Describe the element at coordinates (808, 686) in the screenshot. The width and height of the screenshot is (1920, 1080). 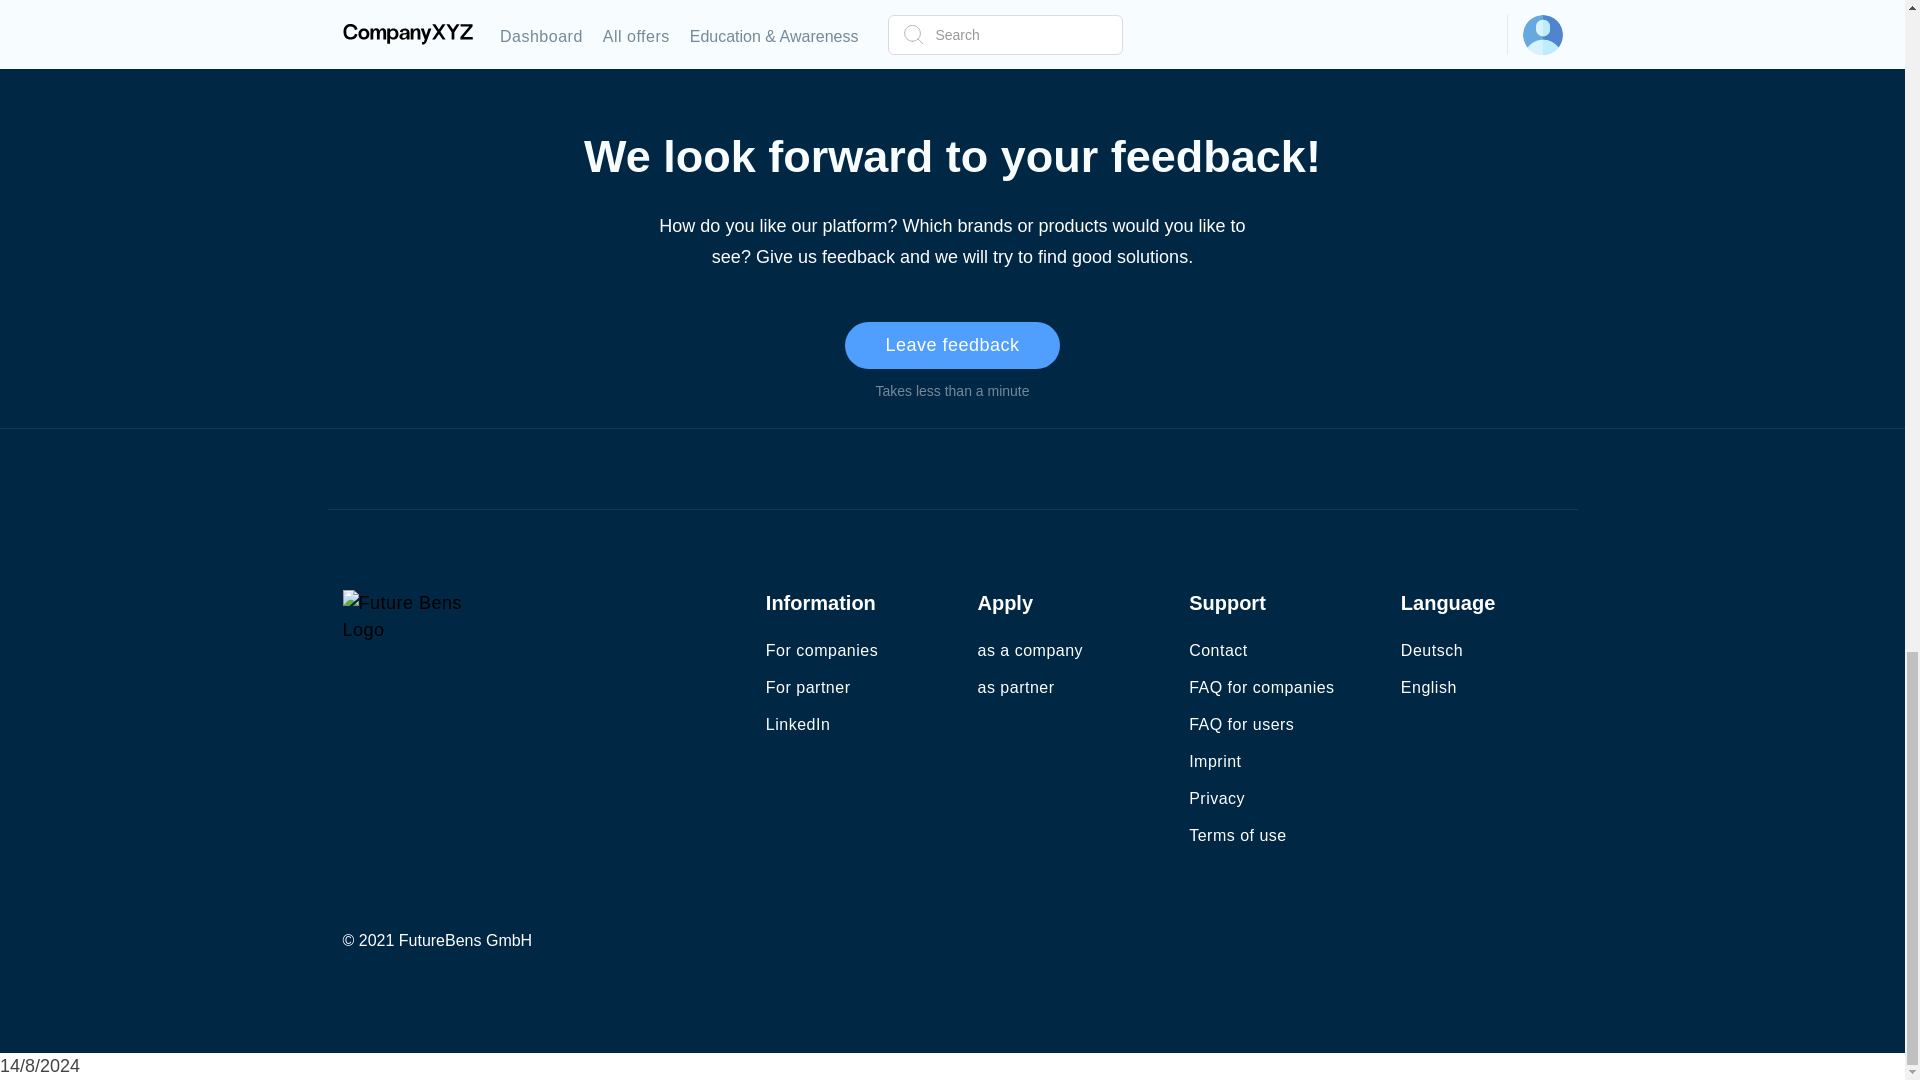
I see `For partner` at that location.